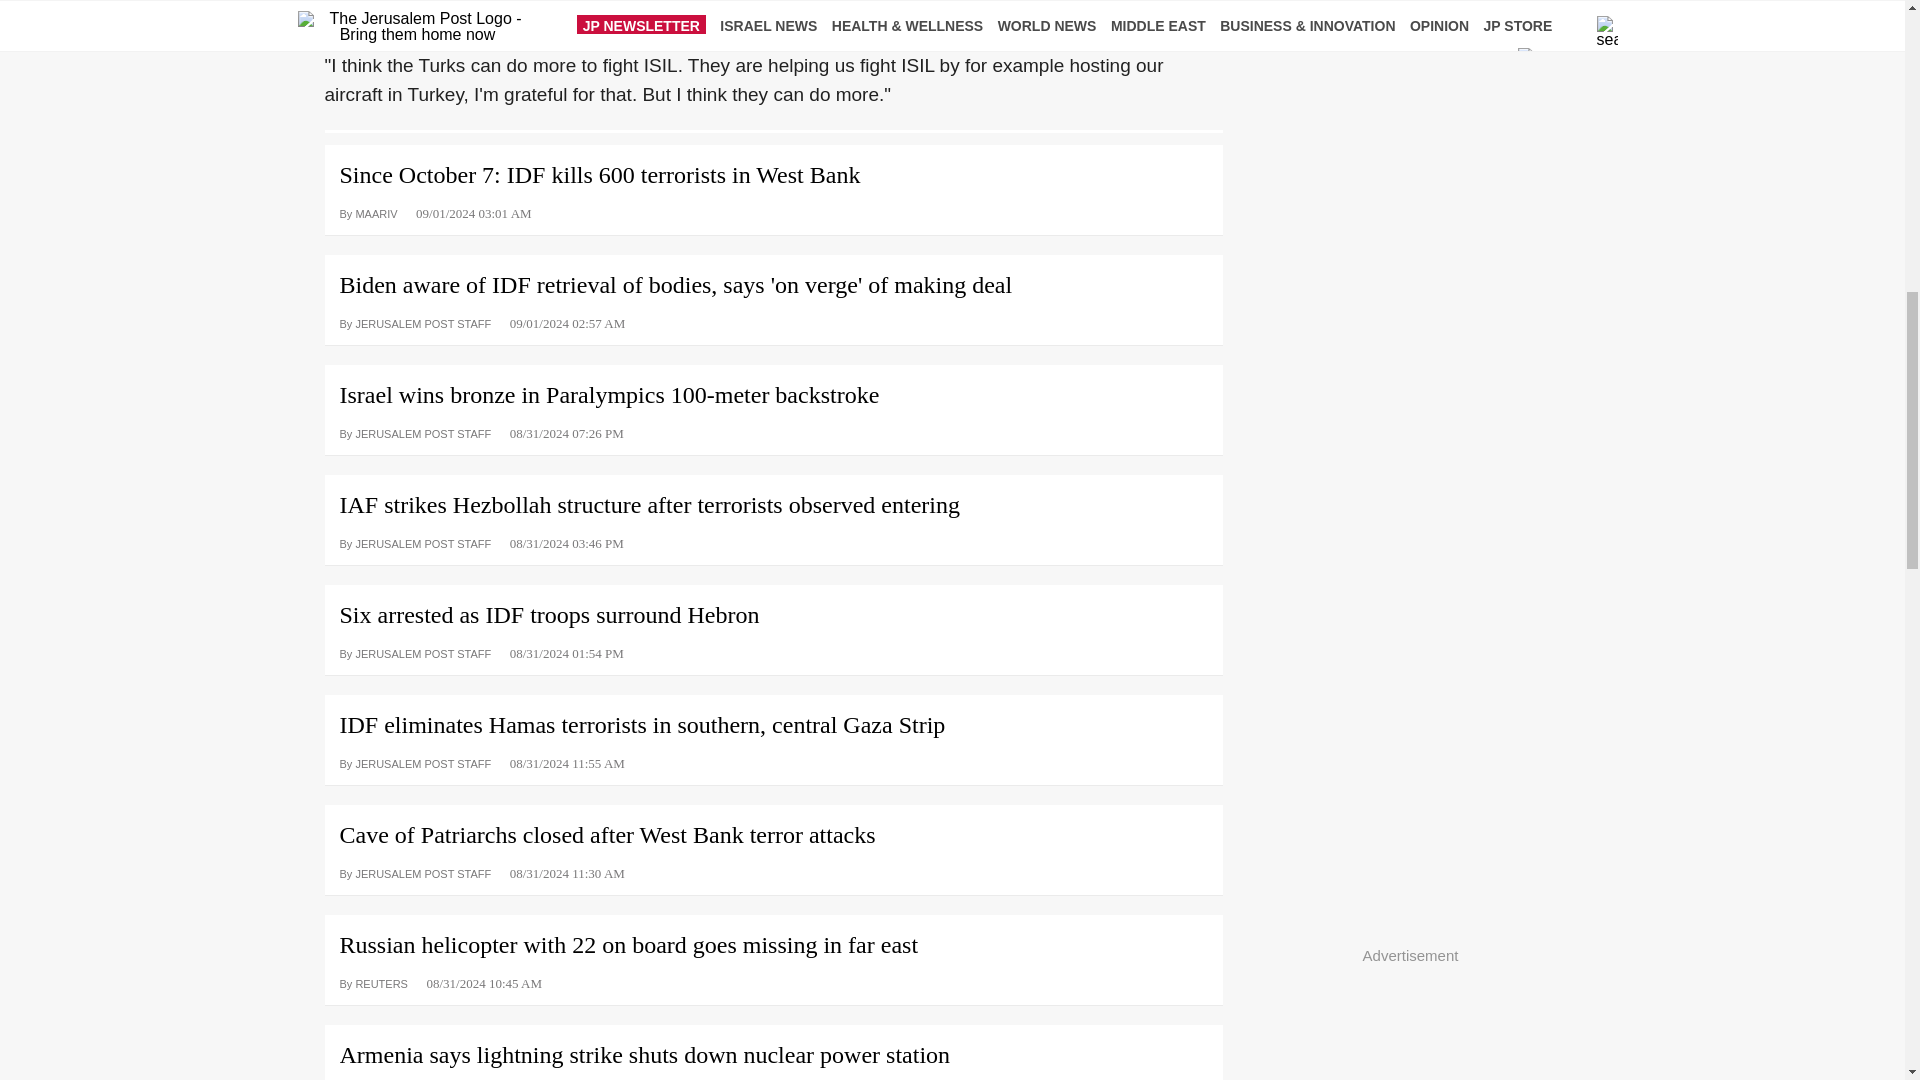 The image size is (1920, 1080). What do you see at coordinates (772, 184) in the screenshot?
I see `Since October 7: IDF kills 600 terrorists in West Bank` at bounding box center [772, 184].